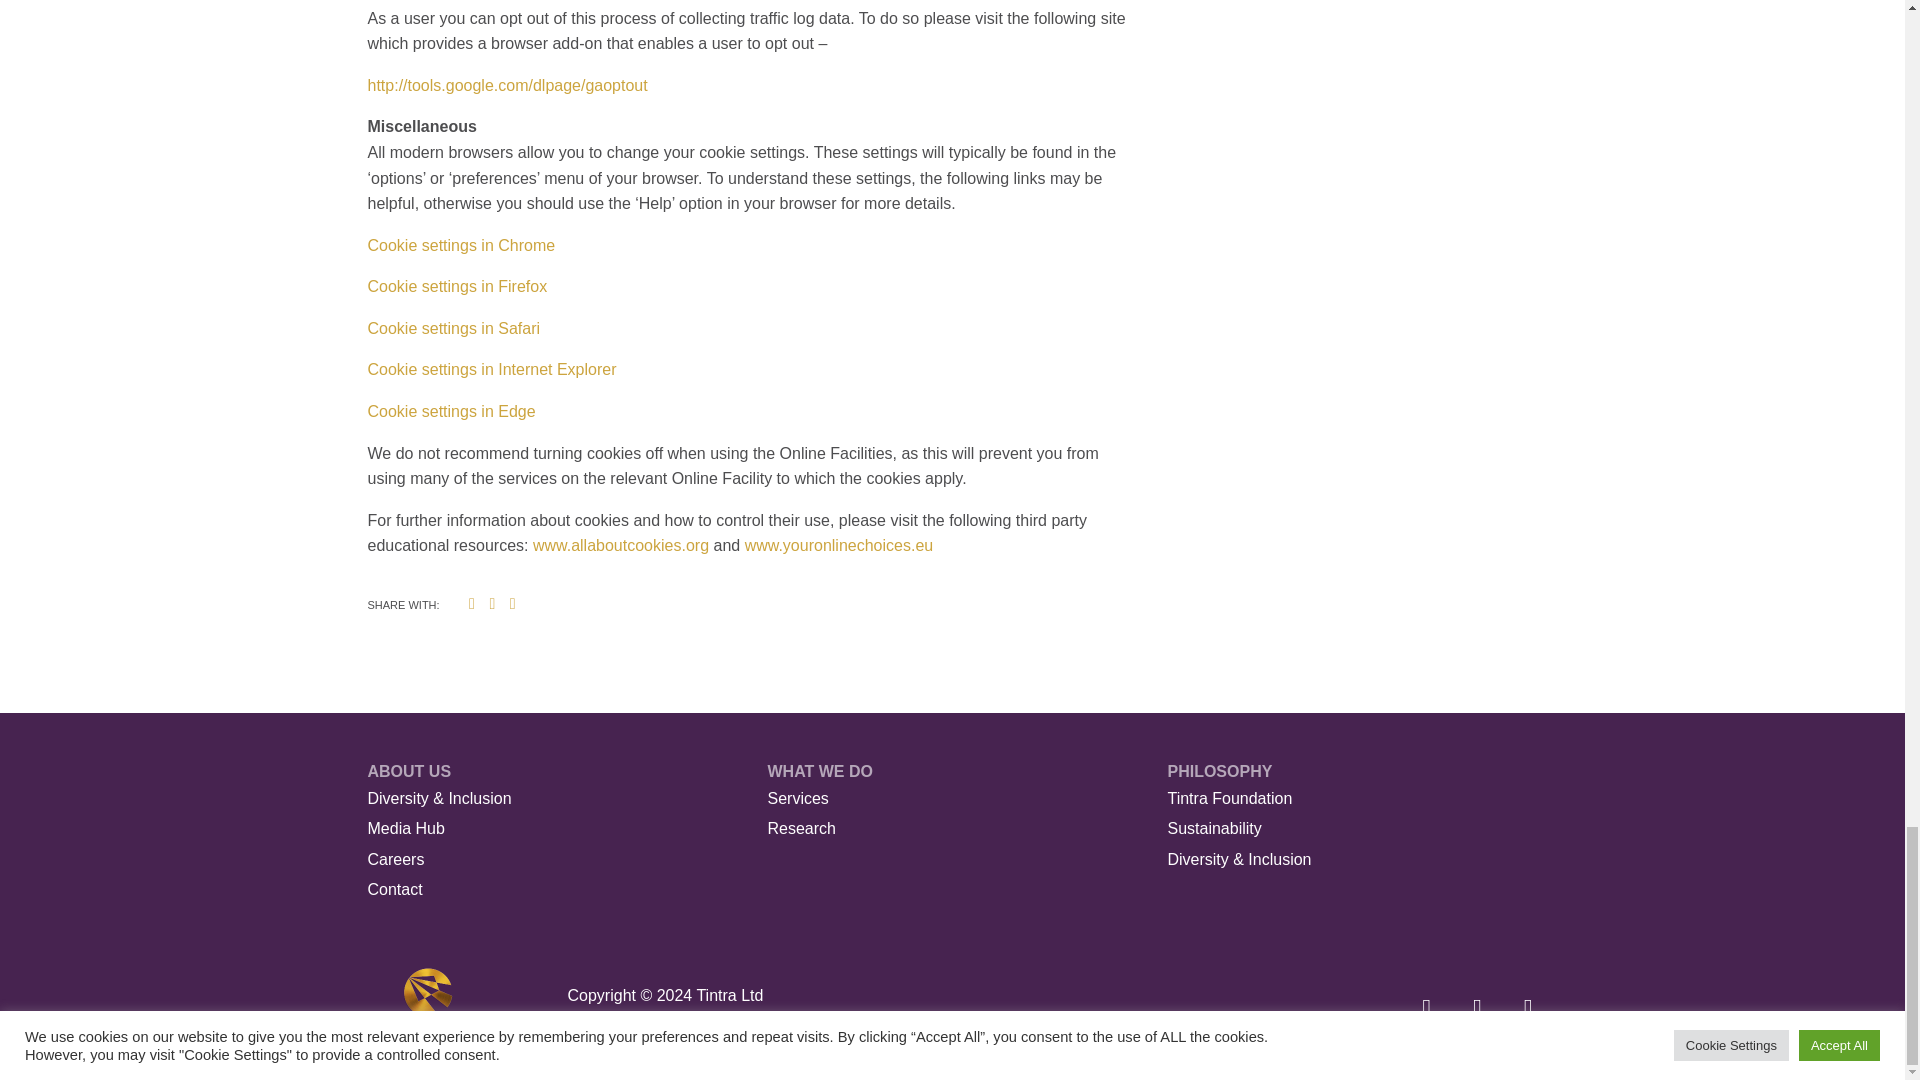 This screenshot has width=1920, height=1080. Describe the element at coordinates (491, 602) in the screenshot. I see `Facebook` at that location.